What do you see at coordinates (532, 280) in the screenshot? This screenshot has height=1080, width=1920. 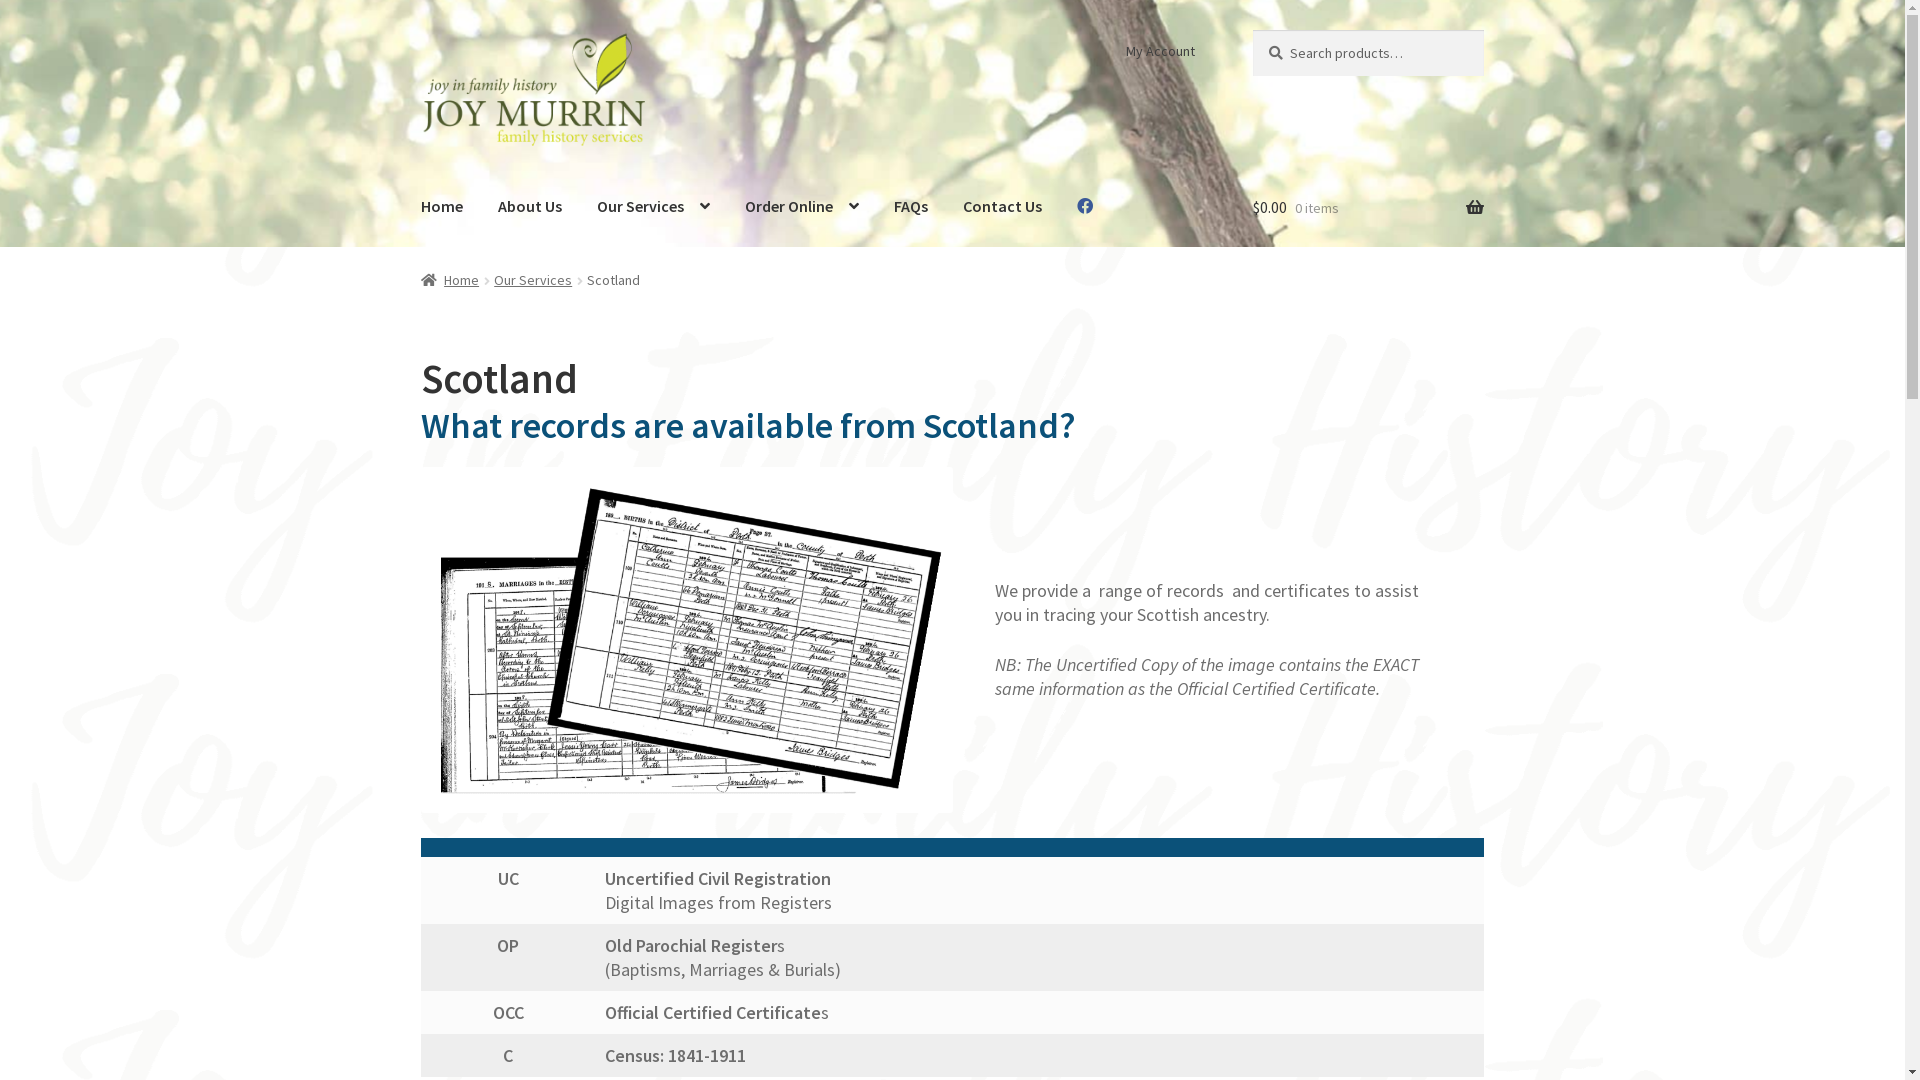 I see `Our Services` at bounding box center [532, 280].